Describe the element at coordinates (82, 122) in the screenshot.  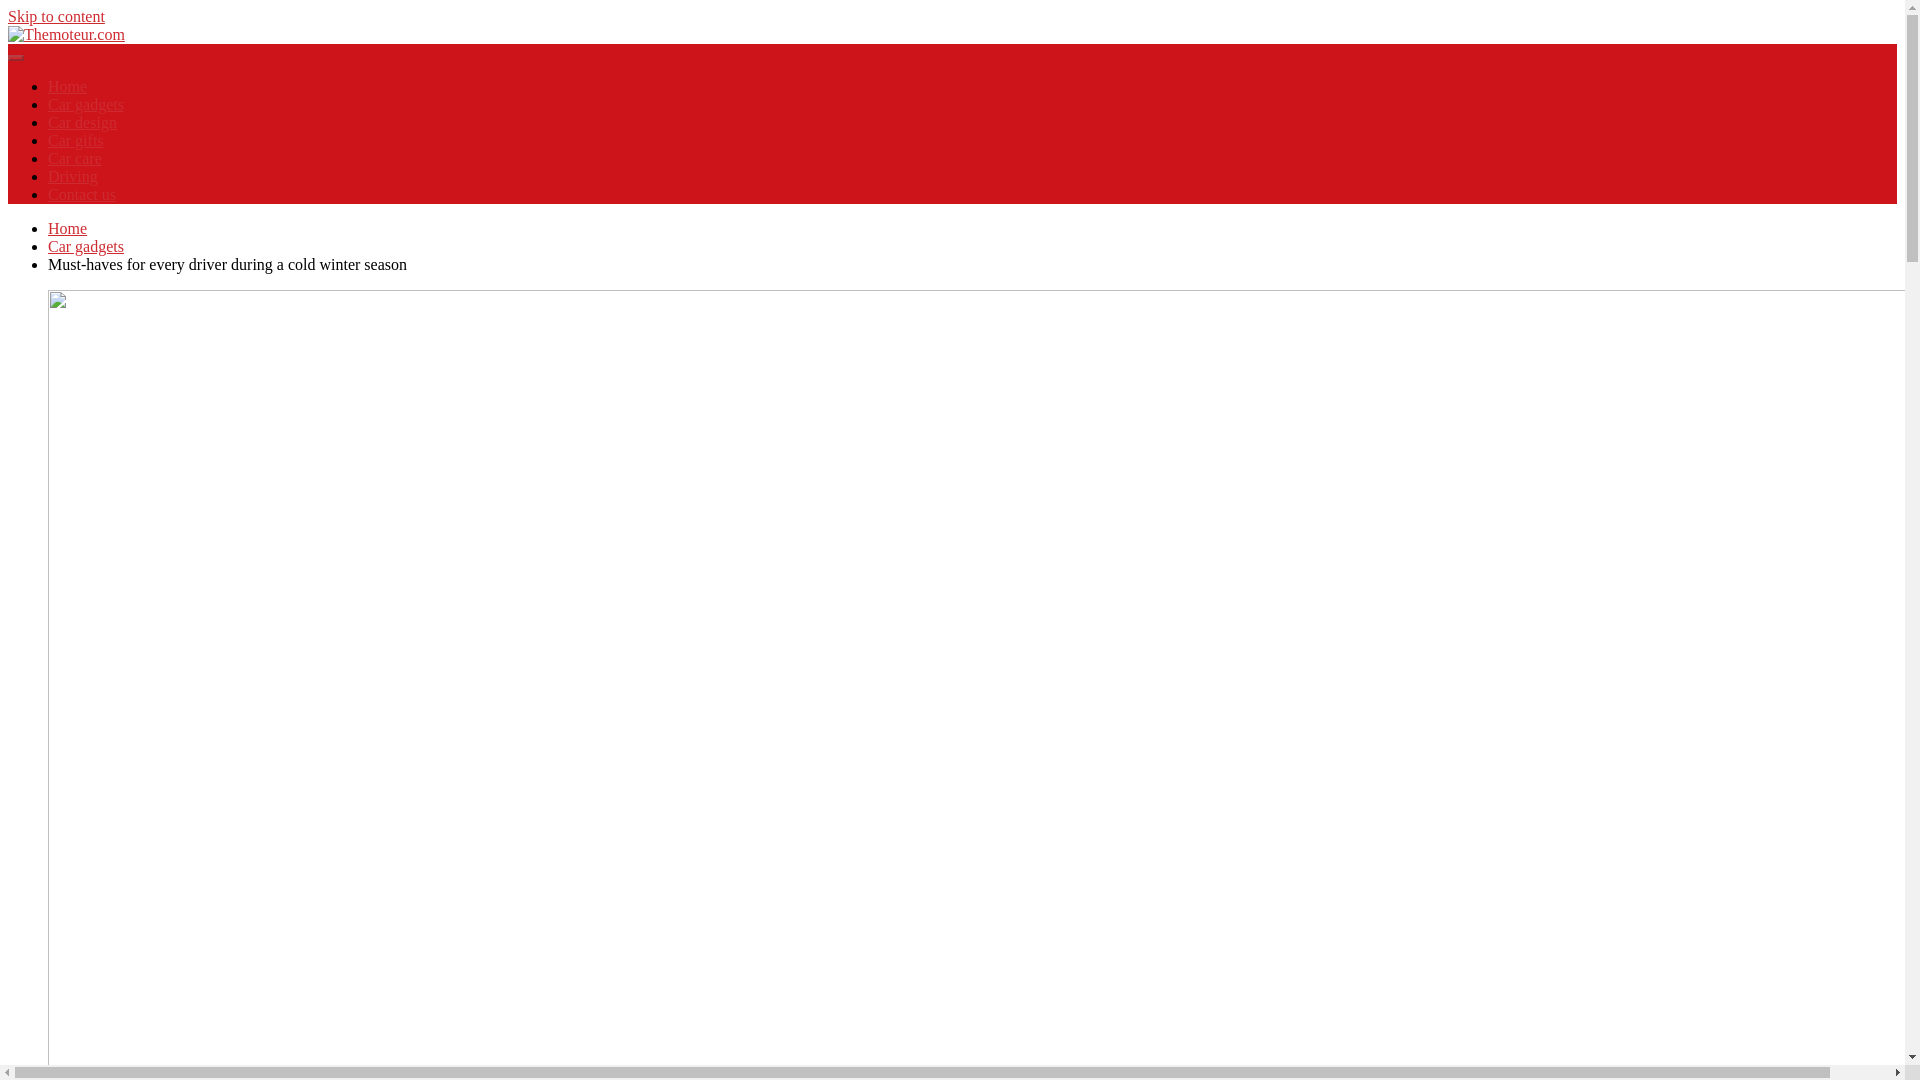
I see `Car design` at that location.